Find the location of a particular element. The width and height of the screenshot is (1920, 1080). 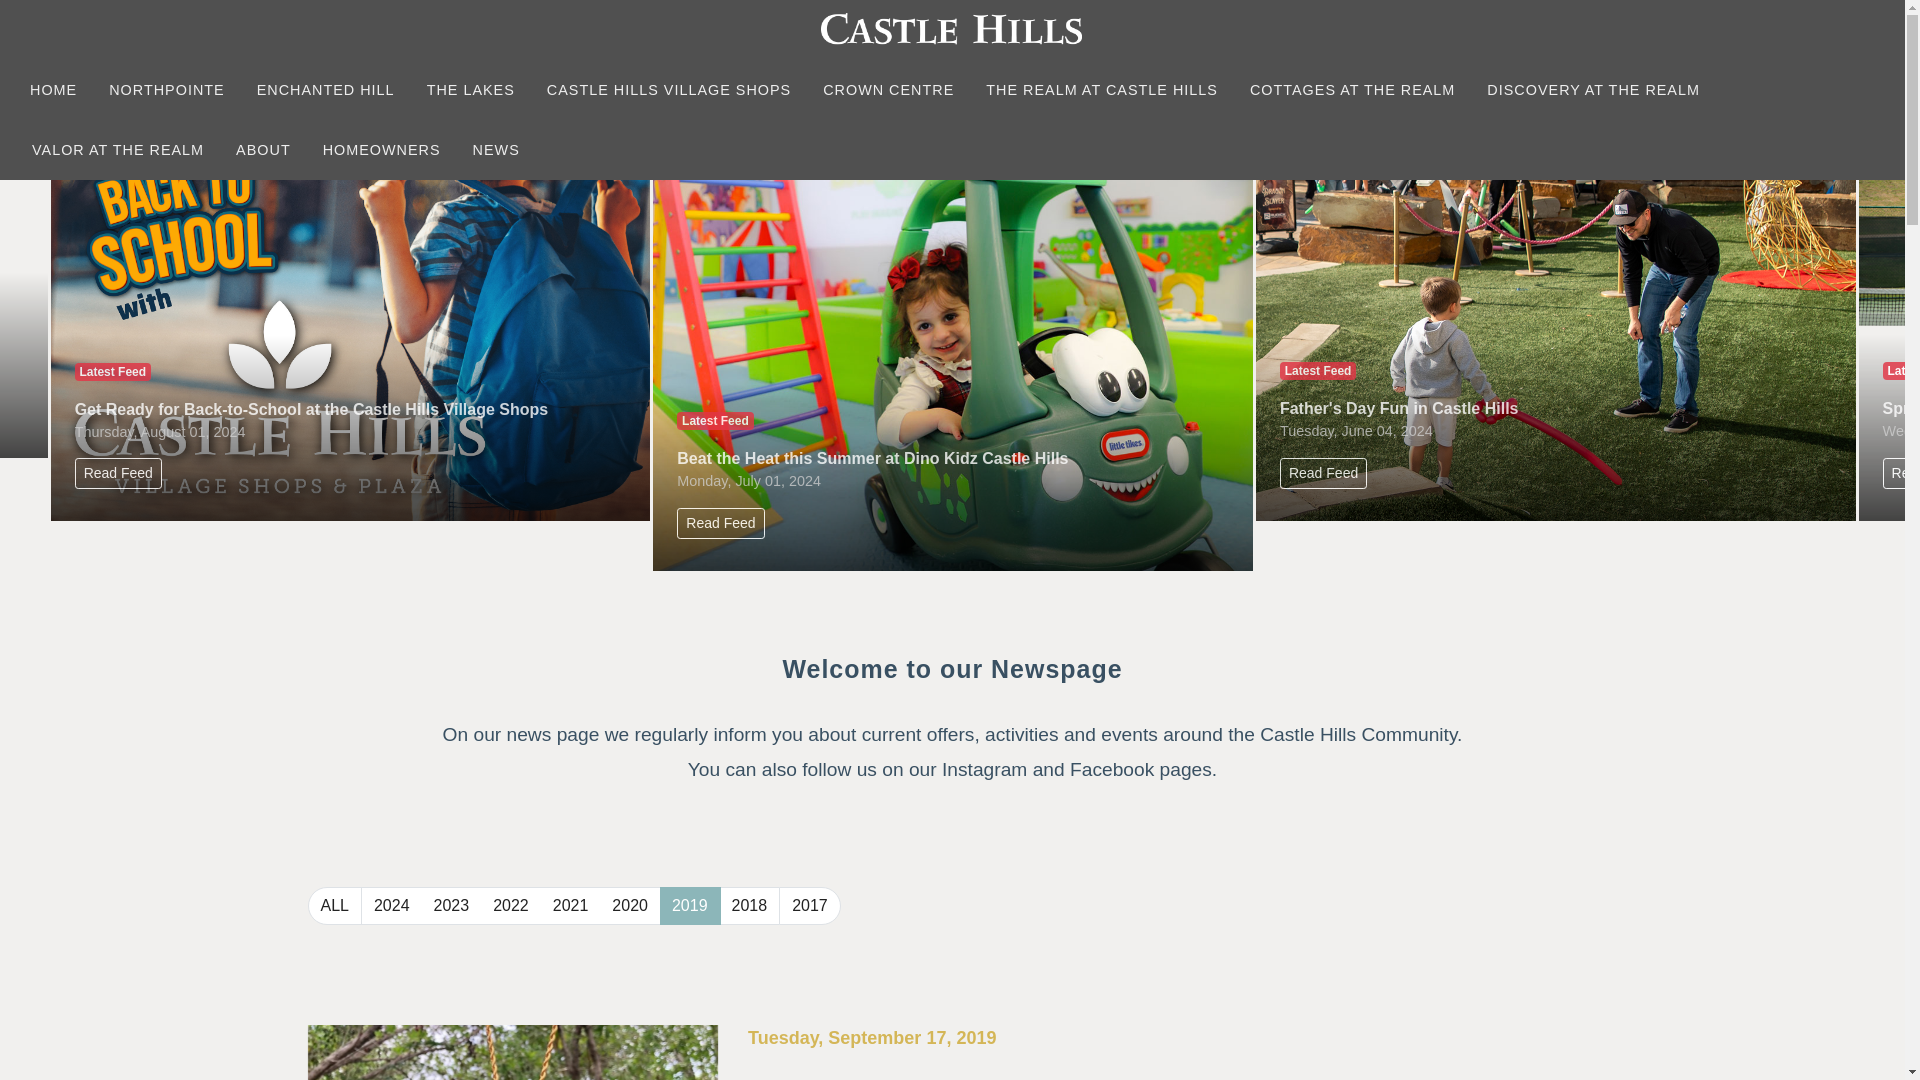

THE LAKES is located at coordinates (470, 90).